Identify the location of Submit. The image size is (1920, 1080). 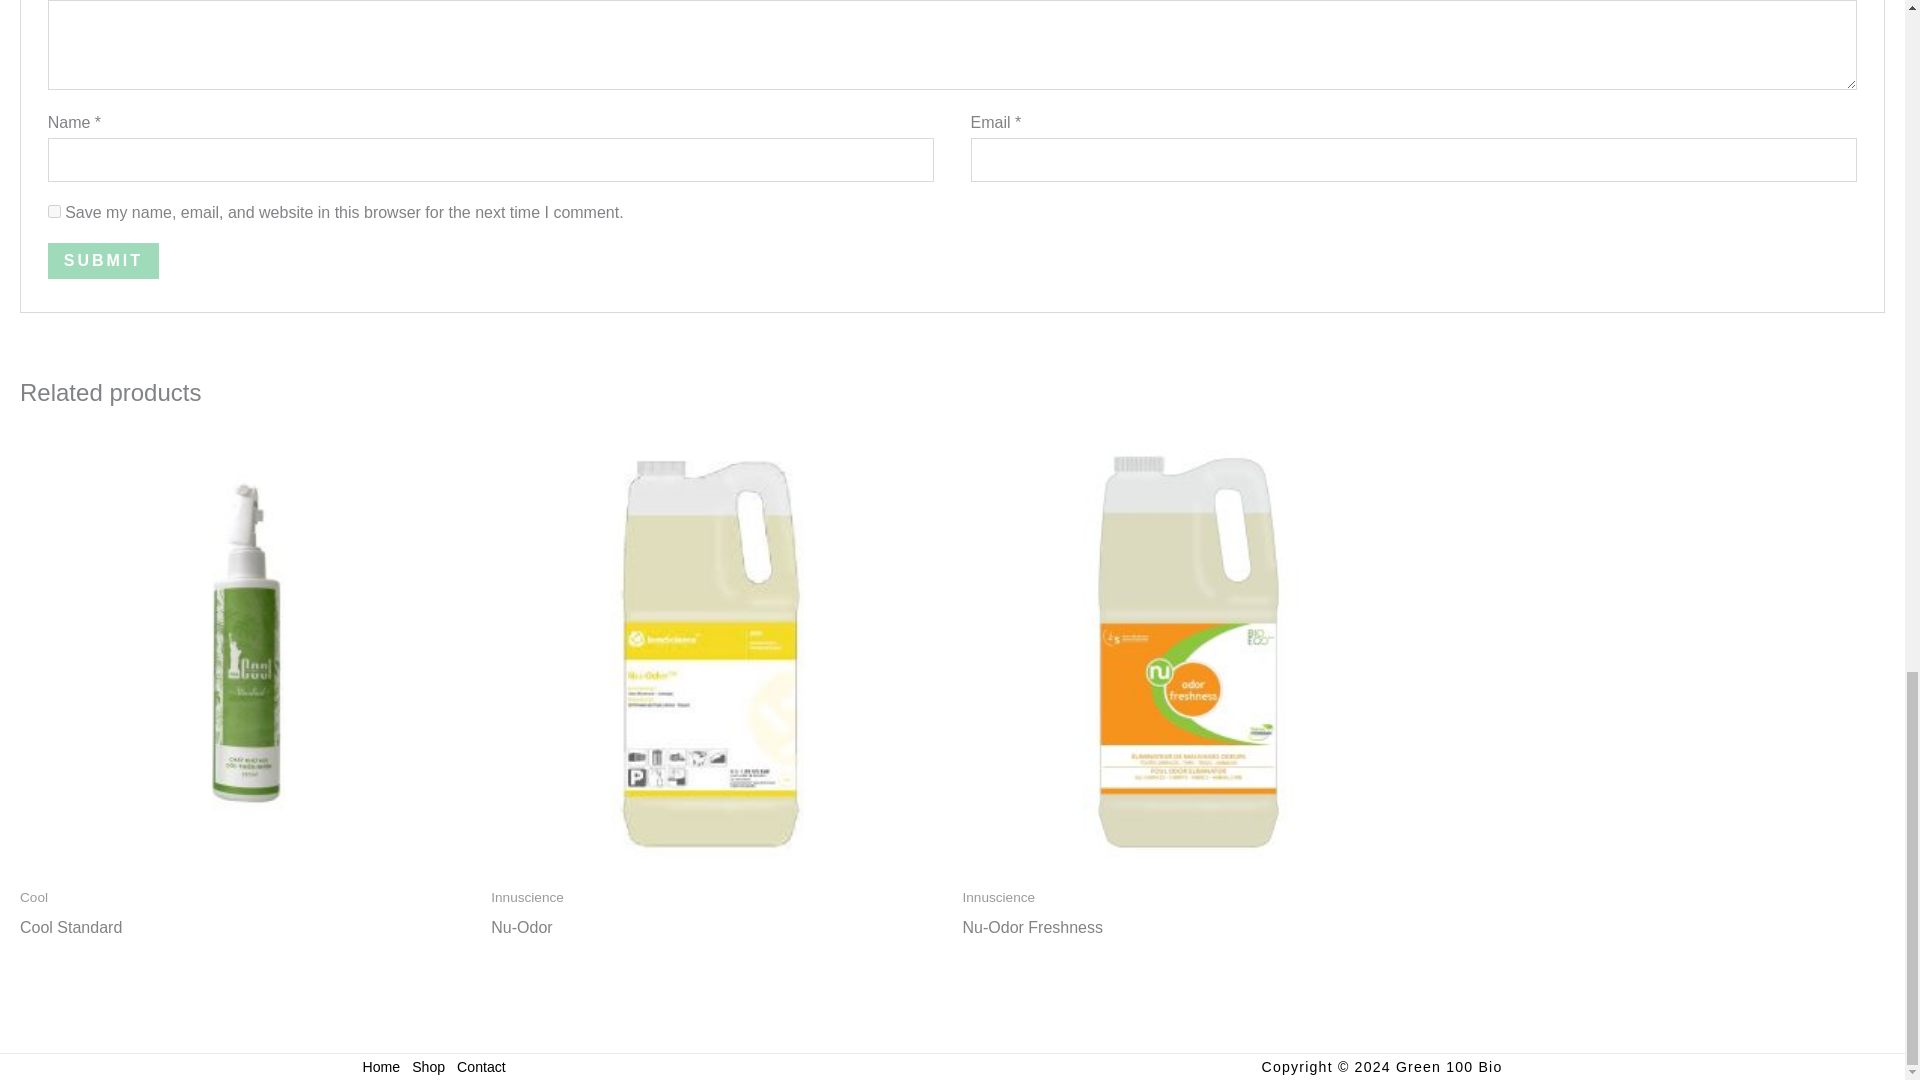
(104, 260).